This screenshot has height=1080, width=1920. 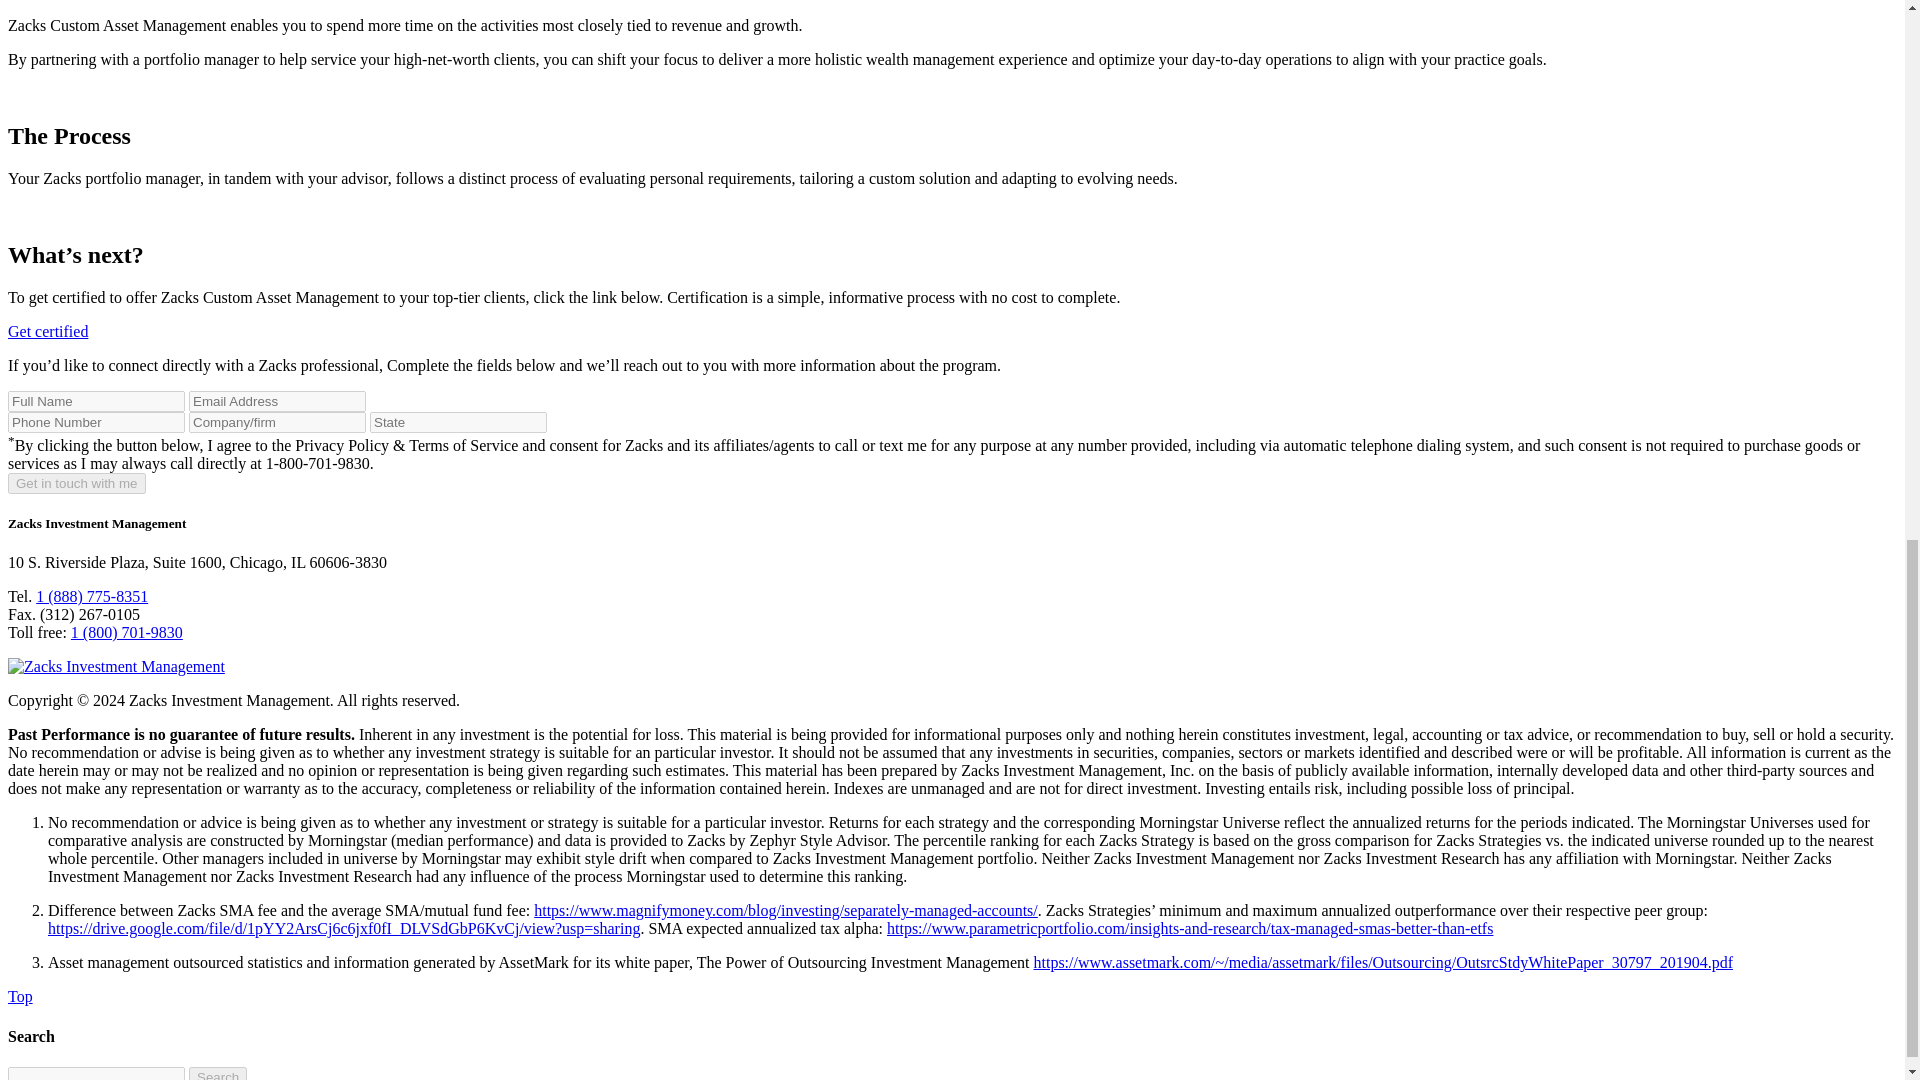 What do you see at coordinates (76, 483) in the screenshot?
I see `Get in touch with me` at bounding box center [76, 483].